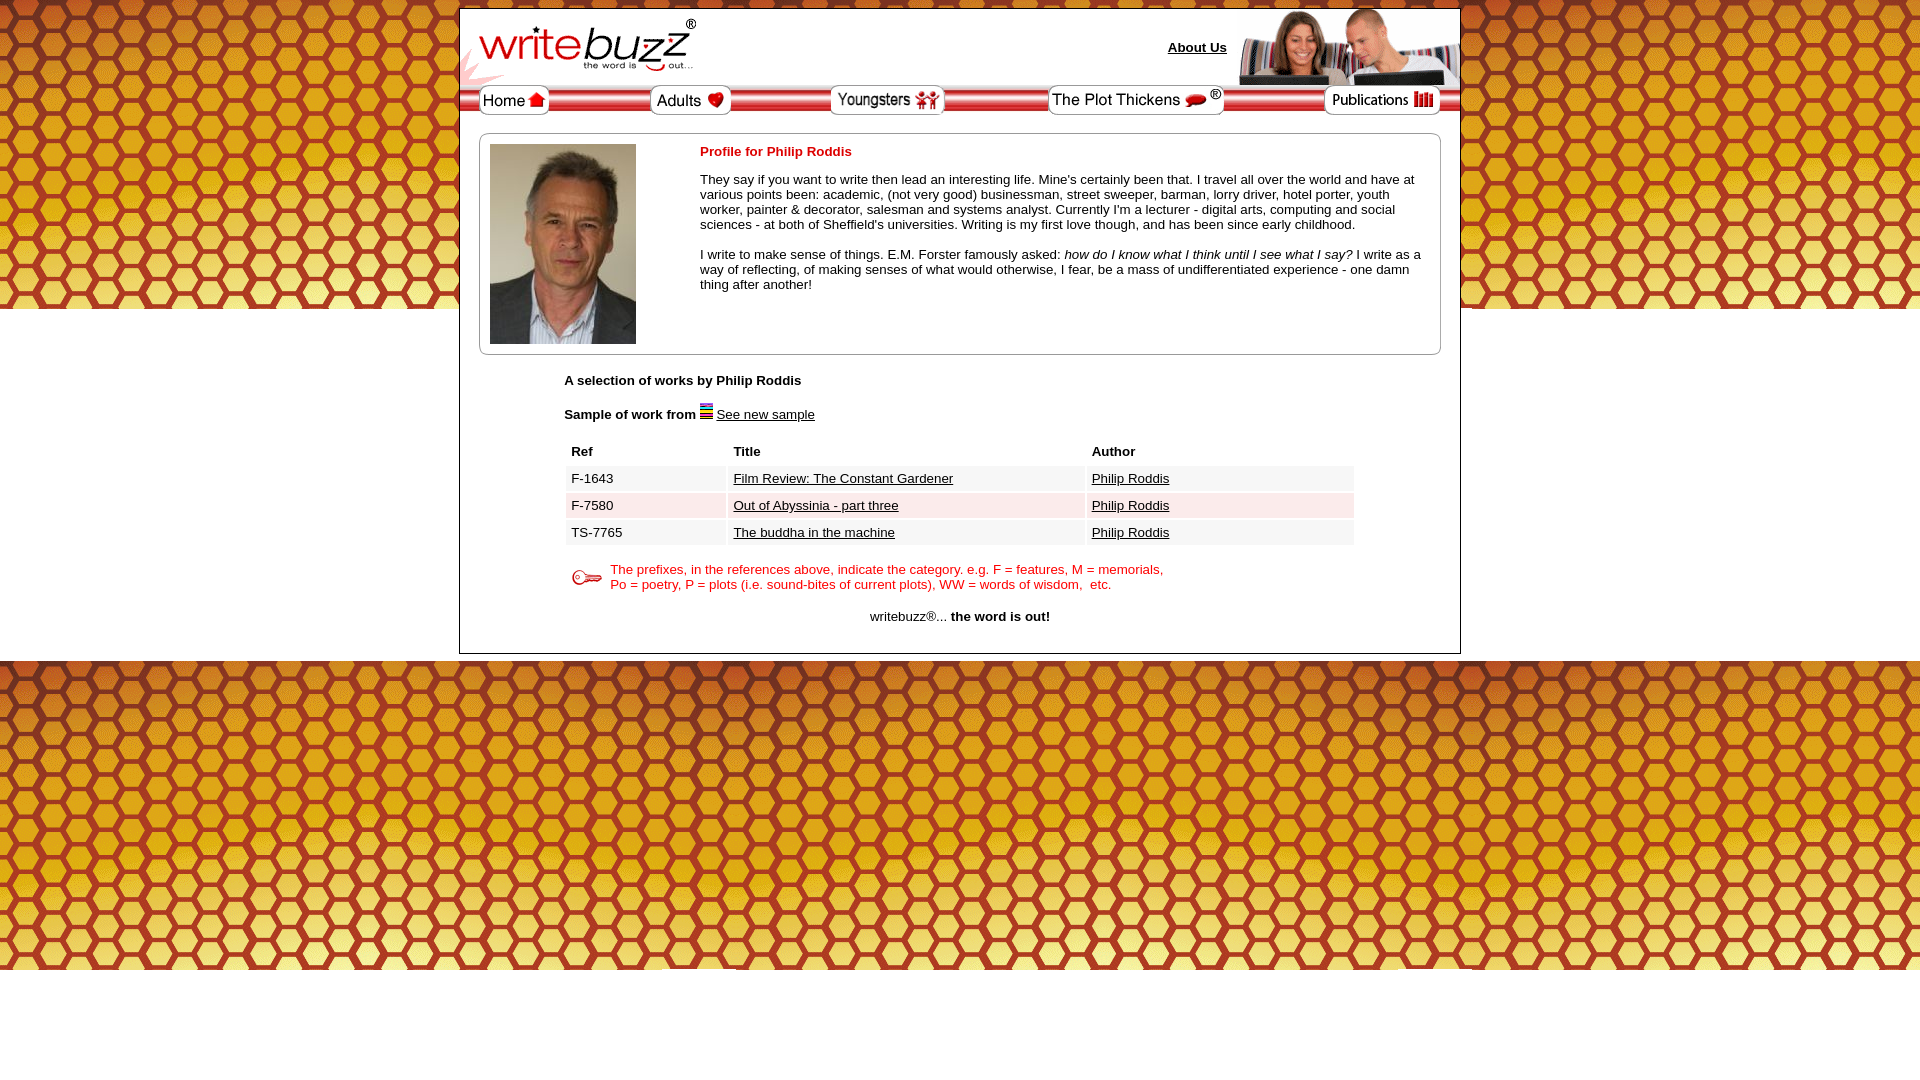  What do you see at coordinates (1196, 47) in the screenshot?
I see `Contact` at bounding box center [1196, 47].